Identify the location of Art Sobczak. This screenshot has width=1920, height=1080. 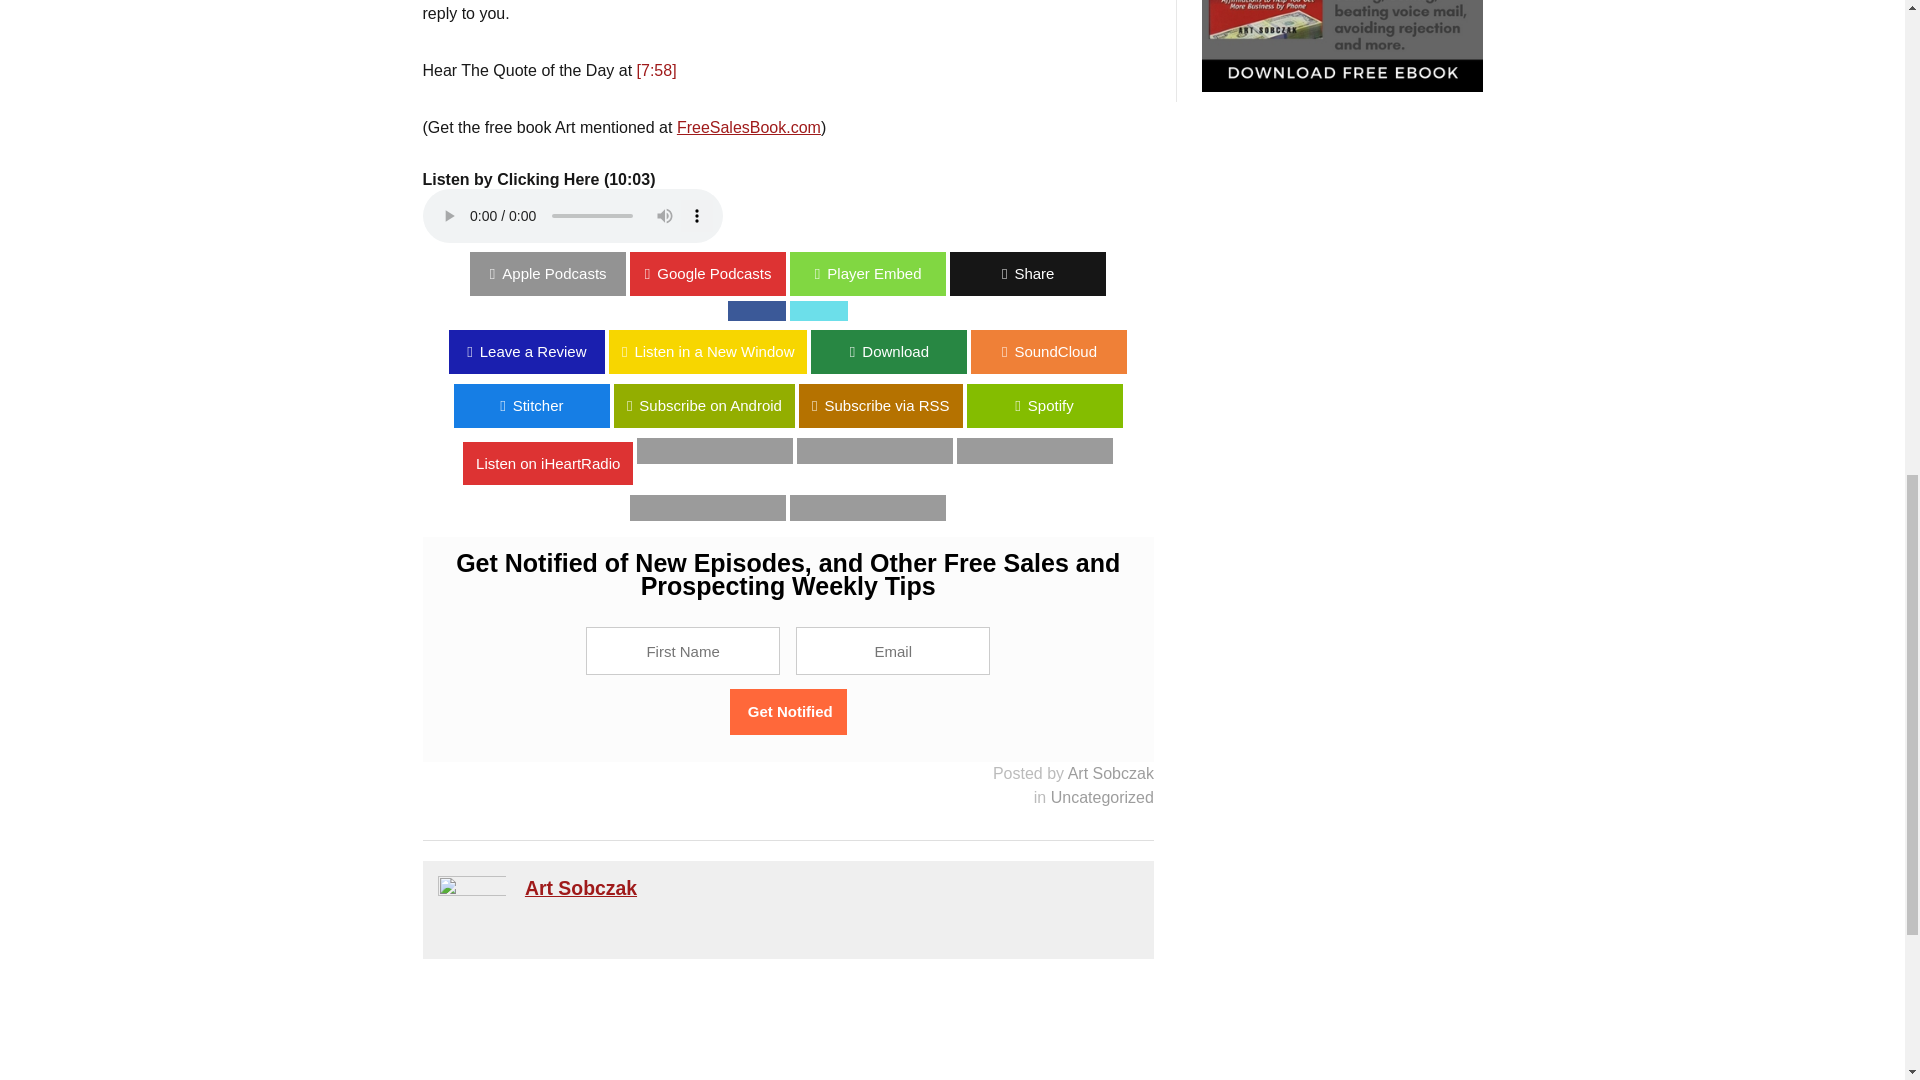
(580, 887).